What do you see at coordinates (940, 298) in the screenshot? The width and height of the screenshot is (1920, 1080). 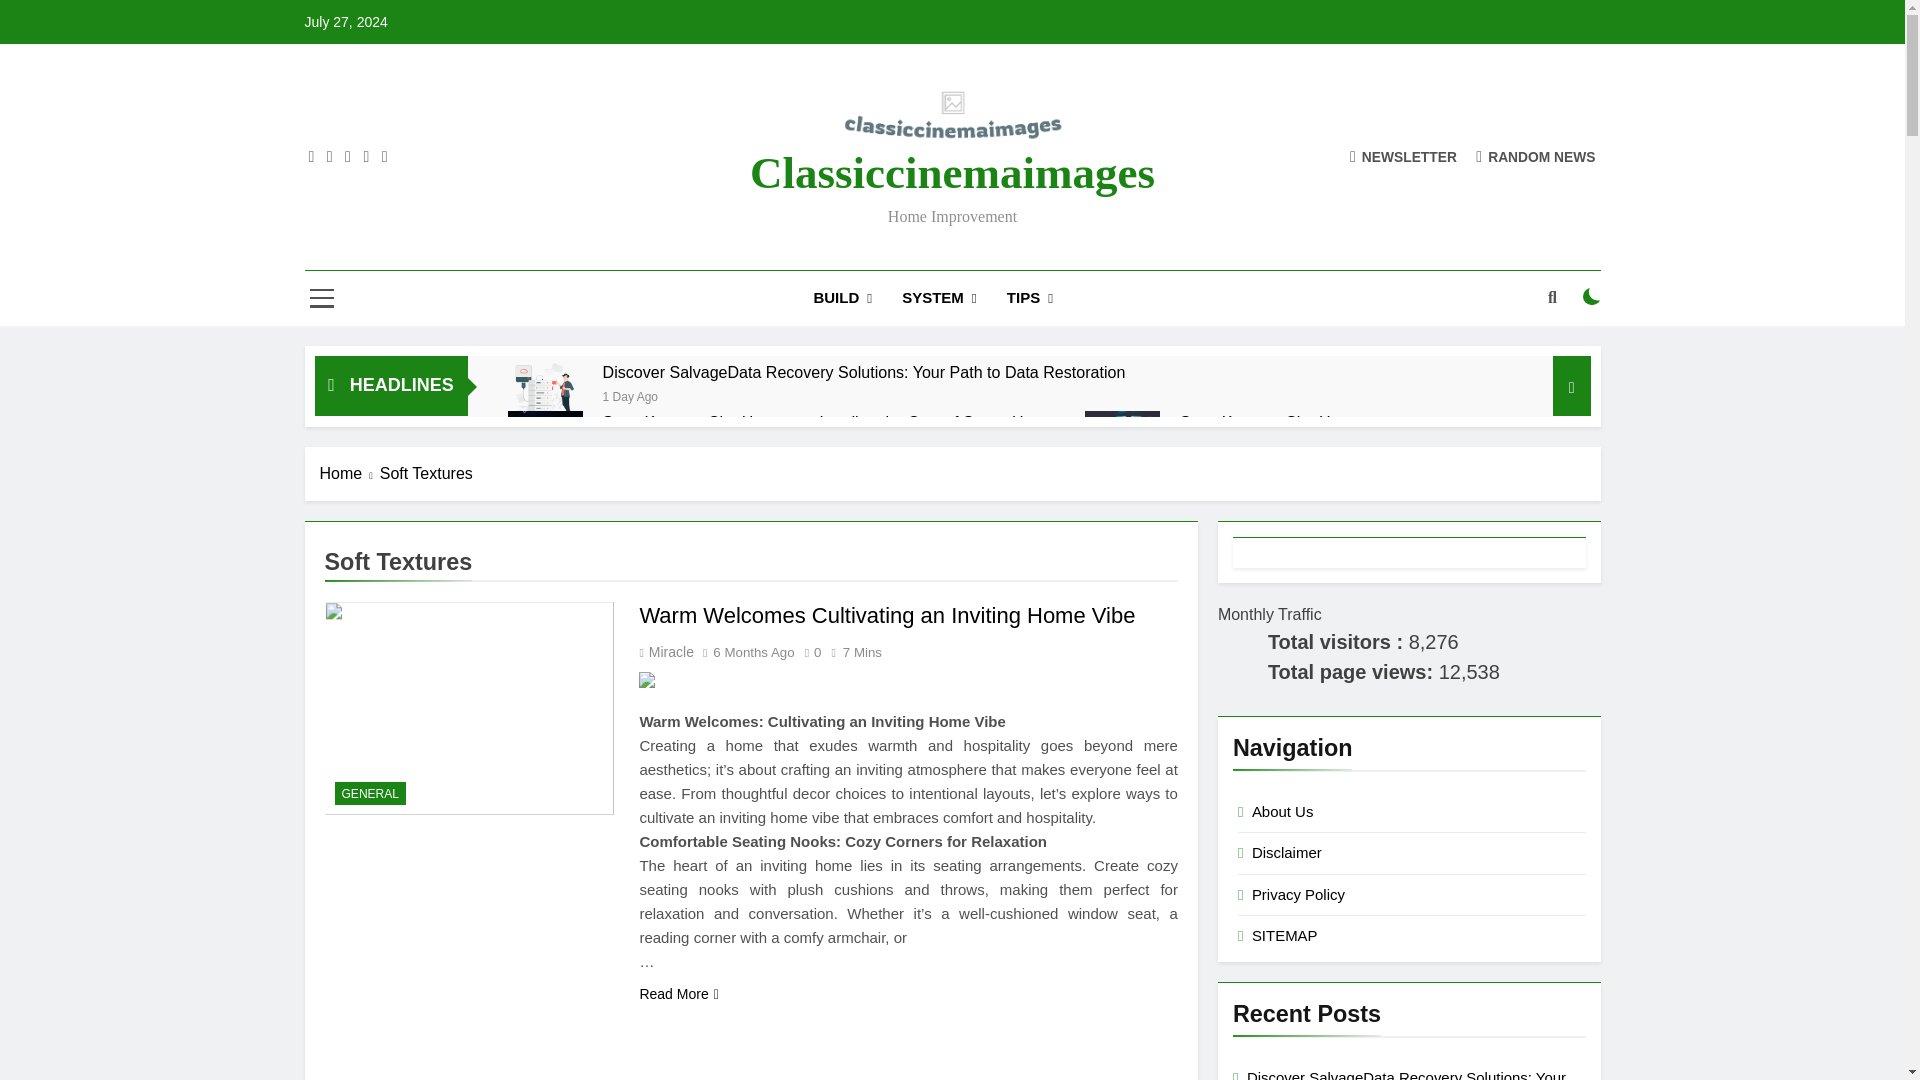 I see `SYSTEM` at bounding box center [940, 298].